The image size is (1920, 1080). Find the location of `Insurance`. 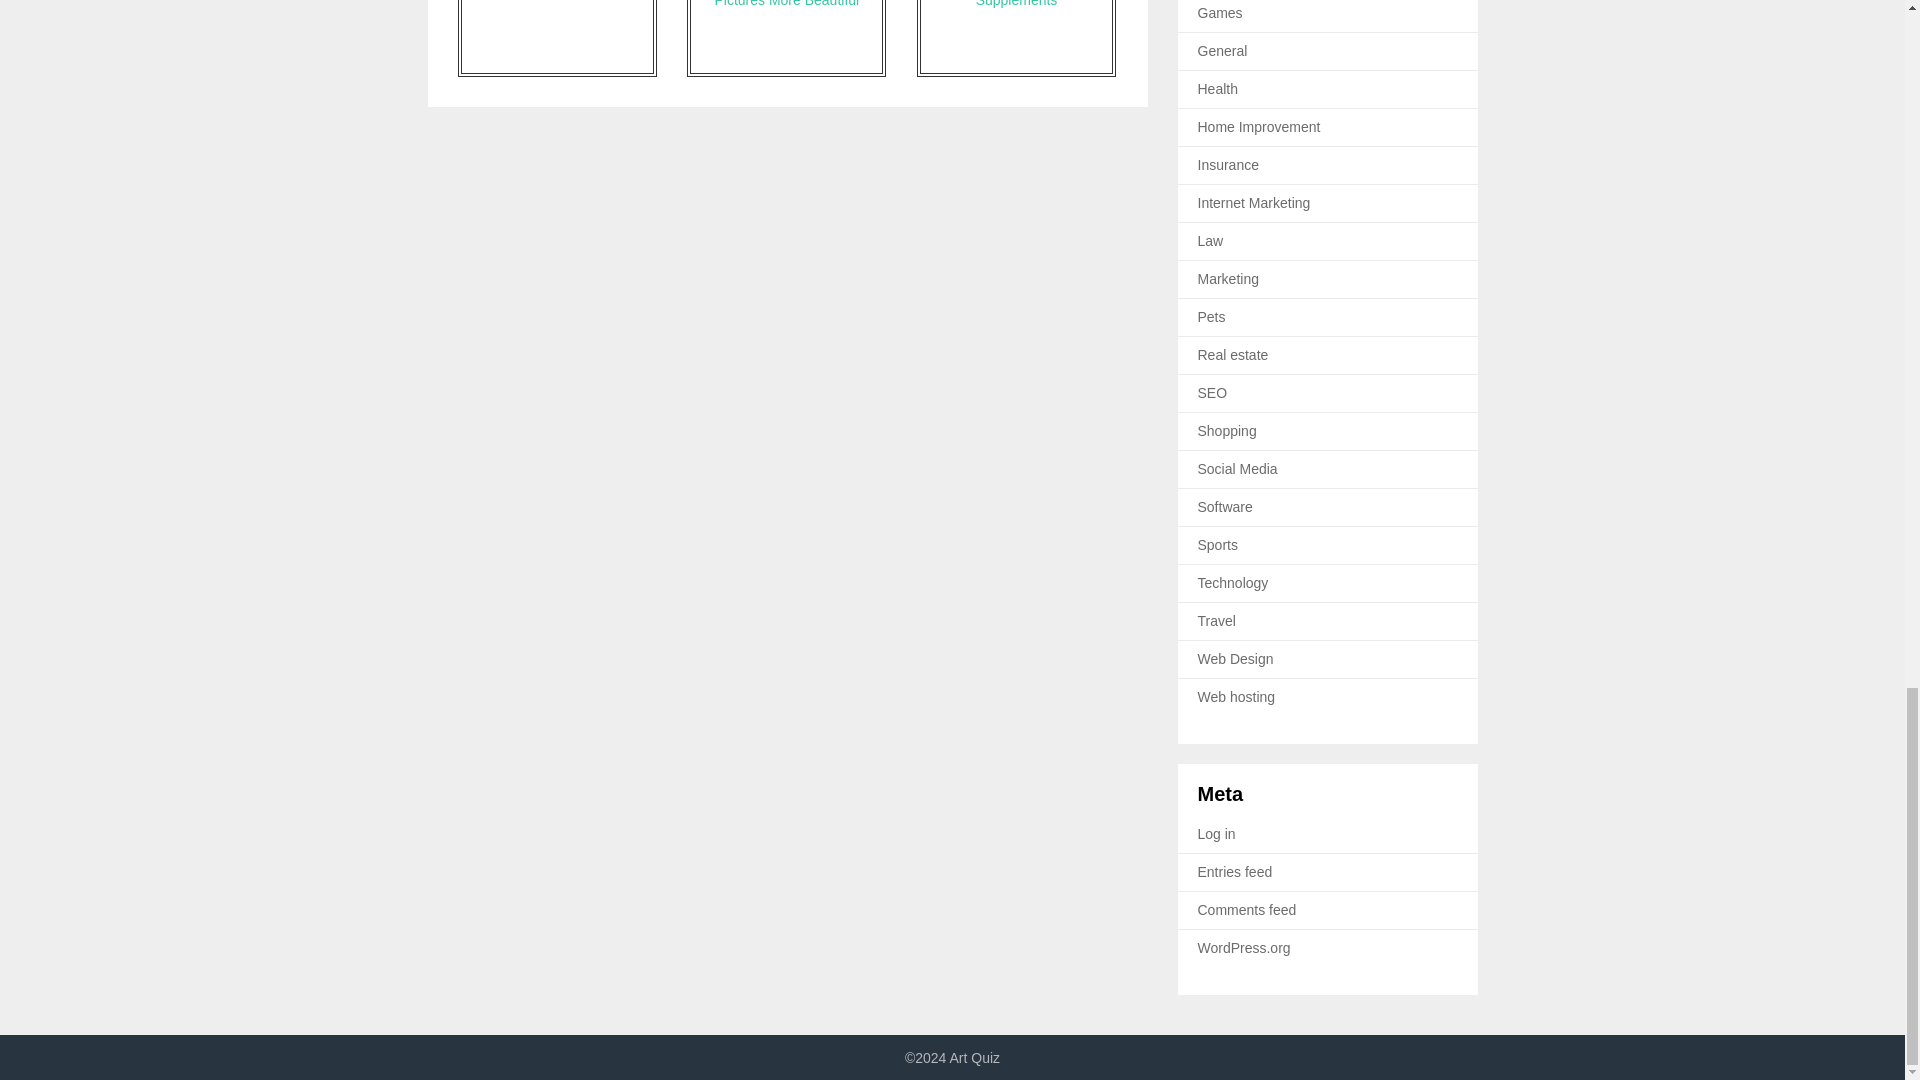

Insurance is located at coordinates (1228, 164).